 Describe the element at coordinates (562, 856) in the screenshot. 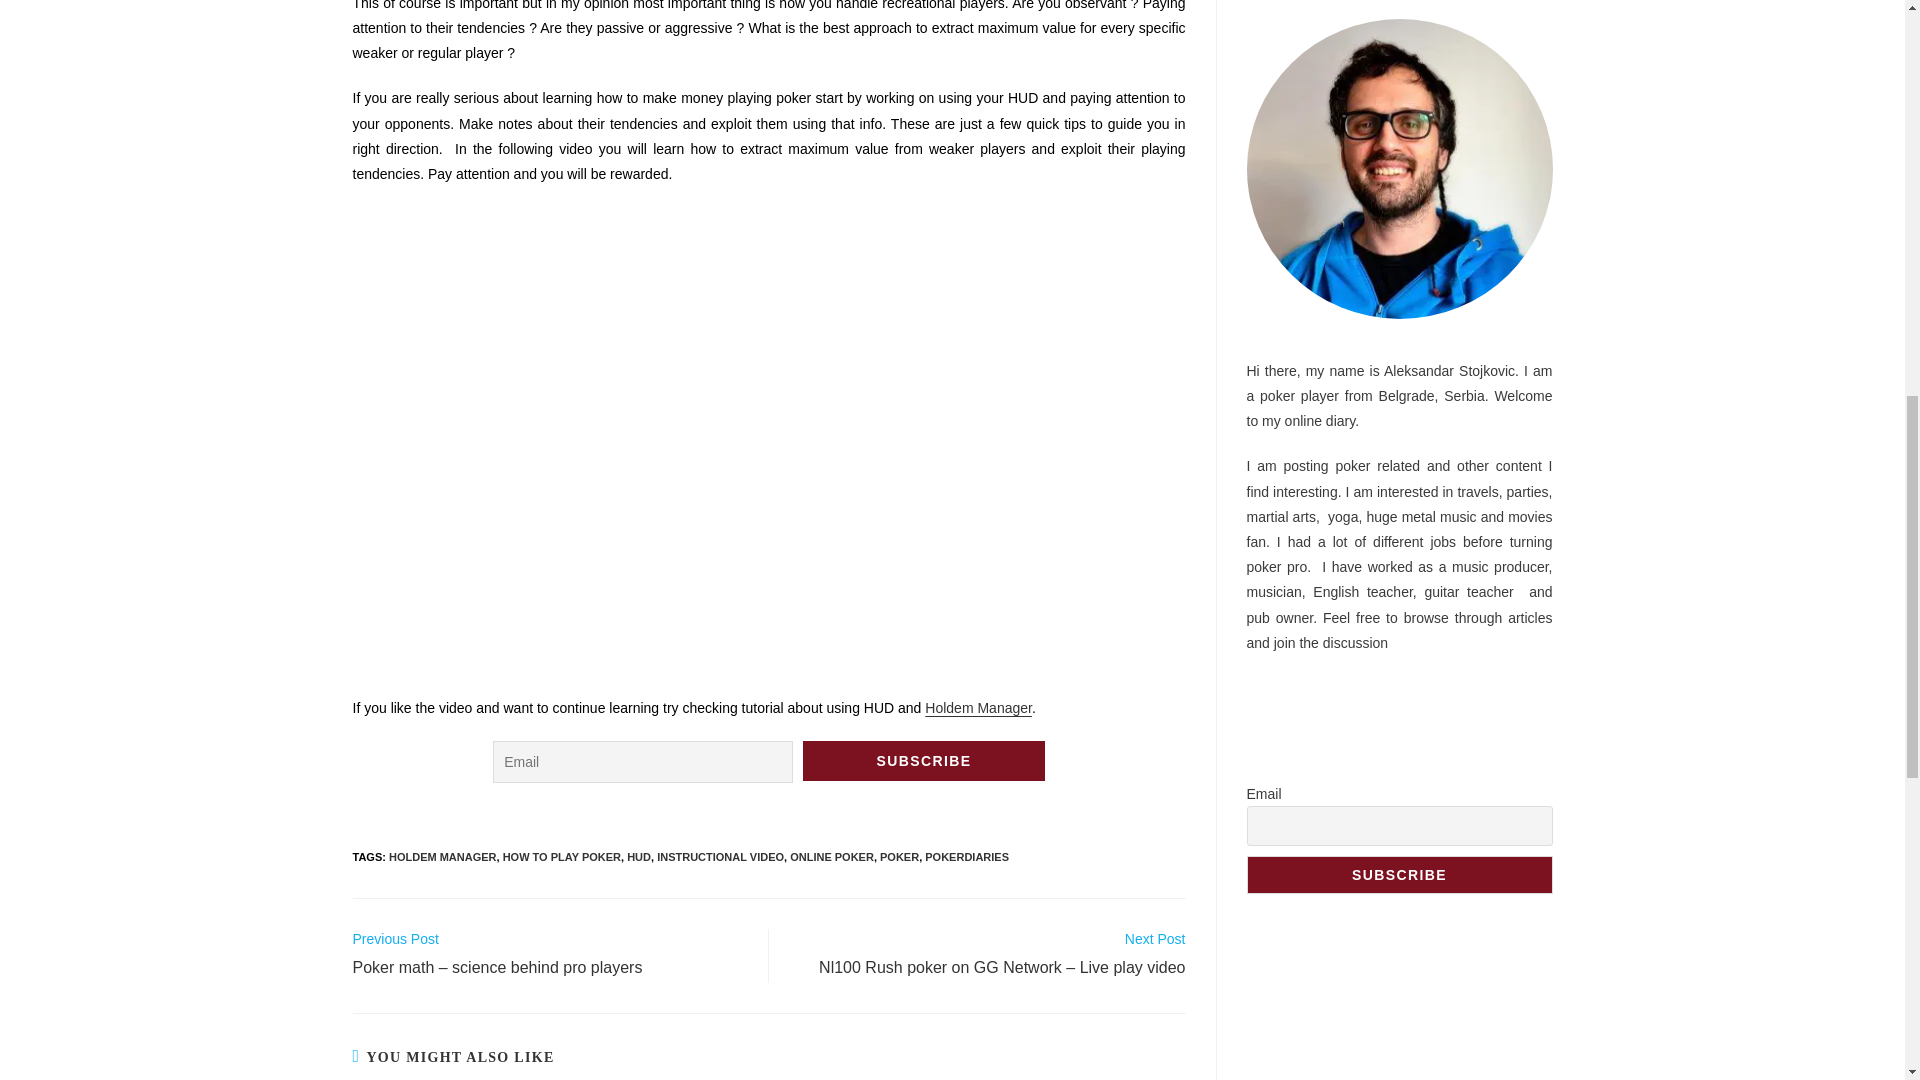

I see `HOW TO PLAY POKER` at that location.